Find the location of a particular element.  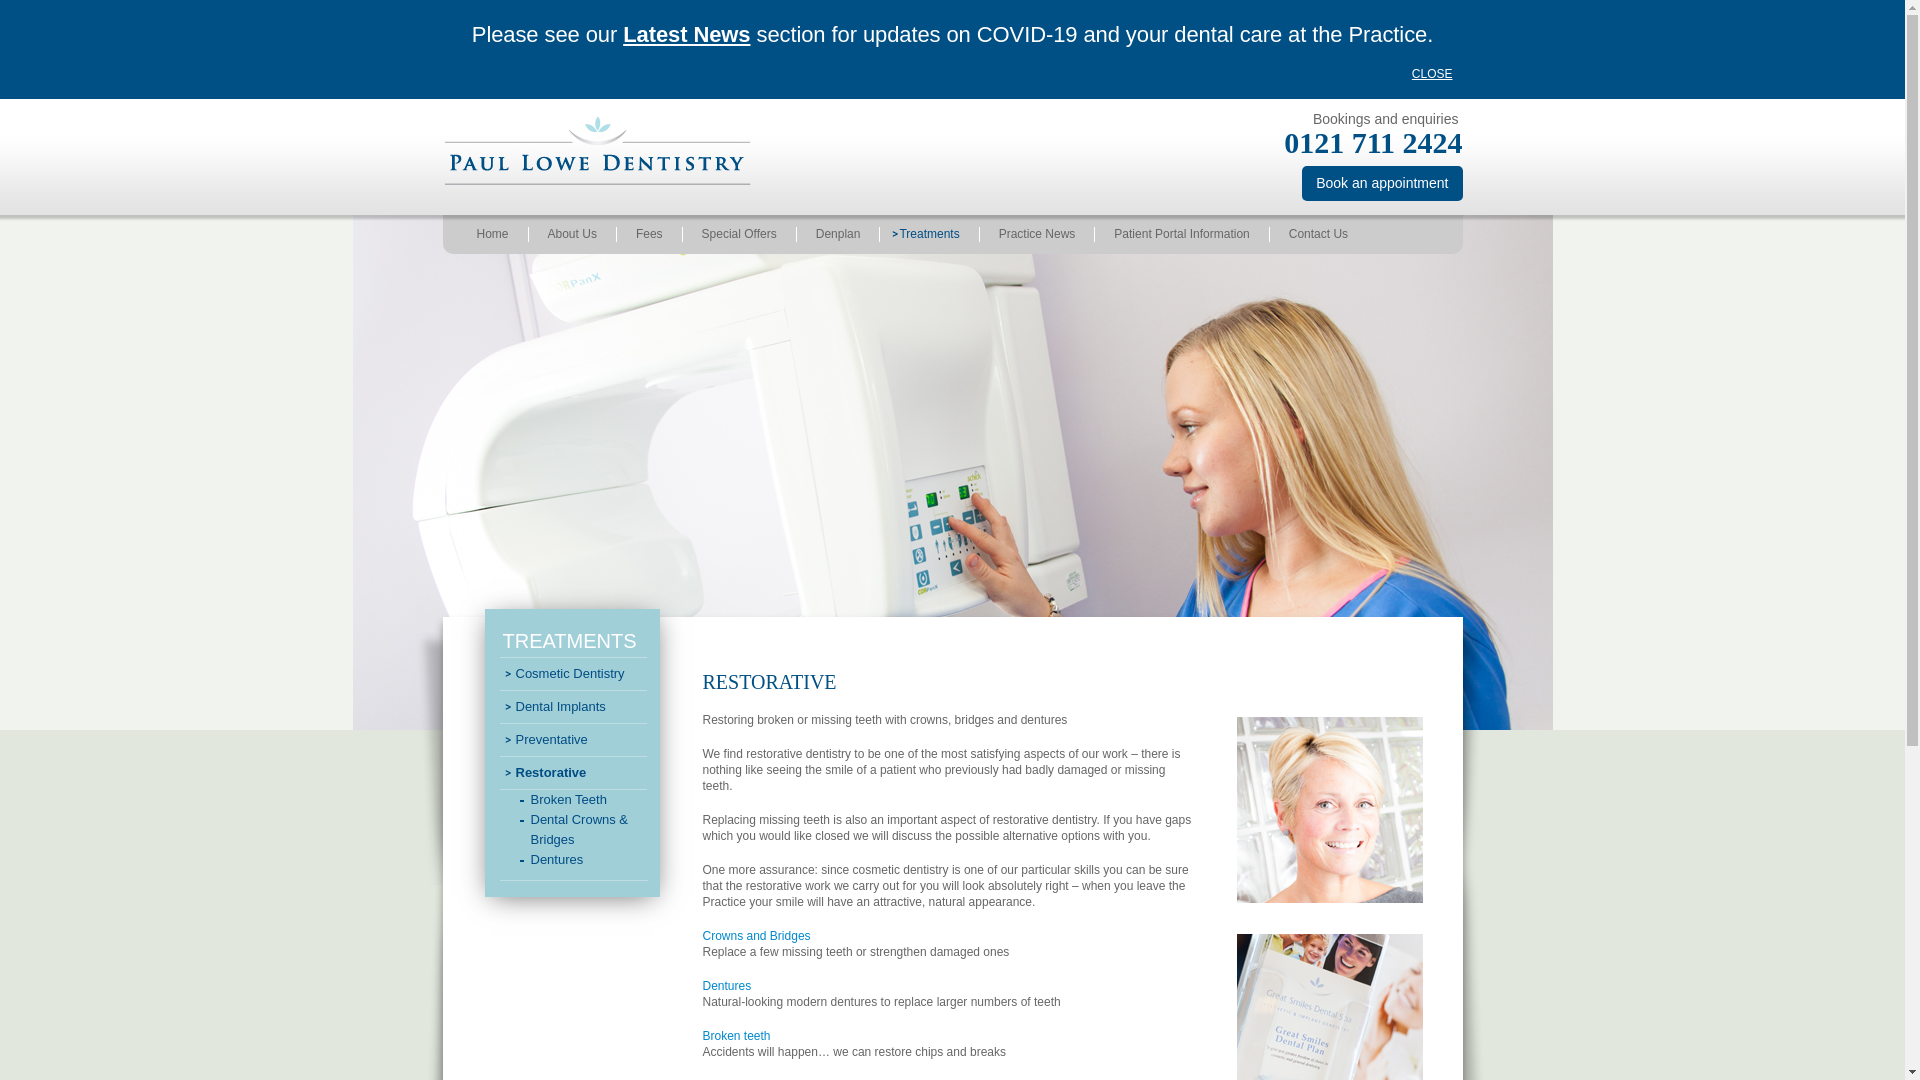

Book an appointment is located at coordinates (1381, 183).